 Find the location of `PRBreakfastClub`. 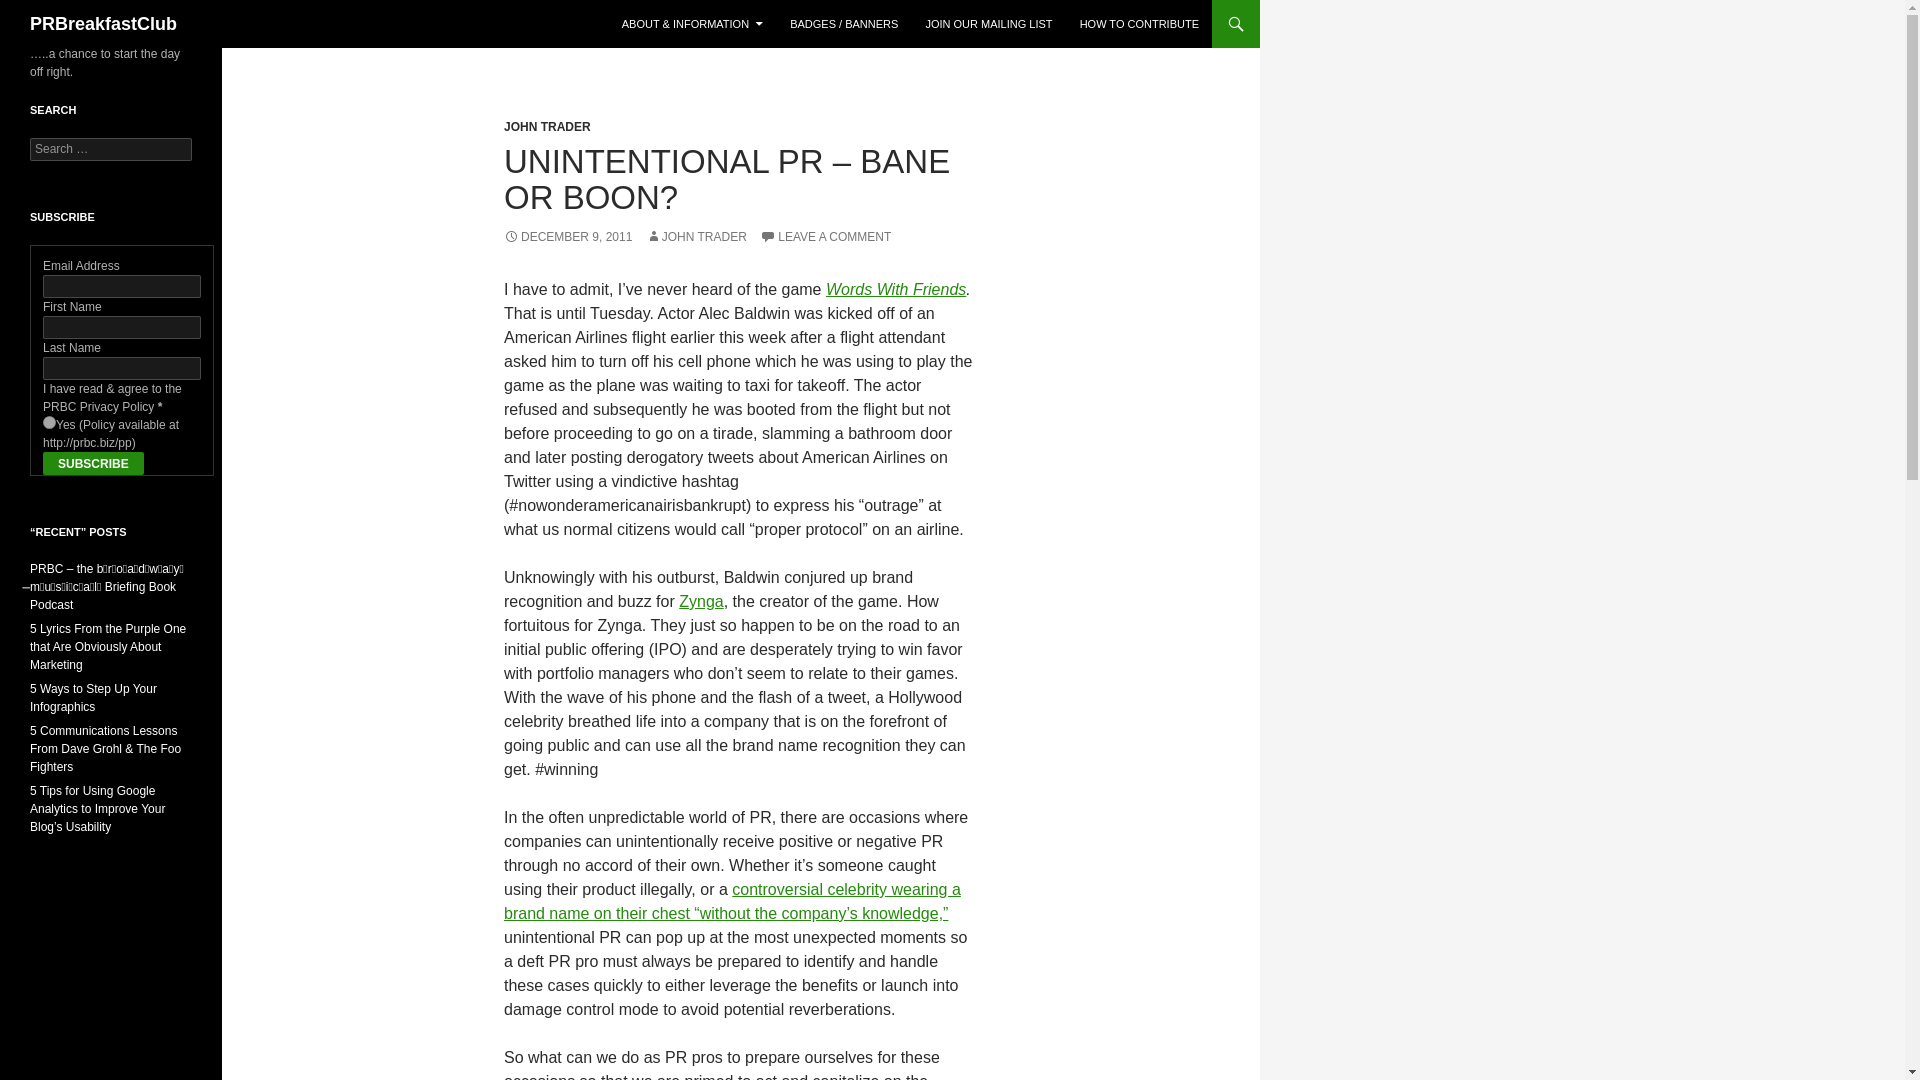

PRBreakfastClub is located at coordinates (103, 24).